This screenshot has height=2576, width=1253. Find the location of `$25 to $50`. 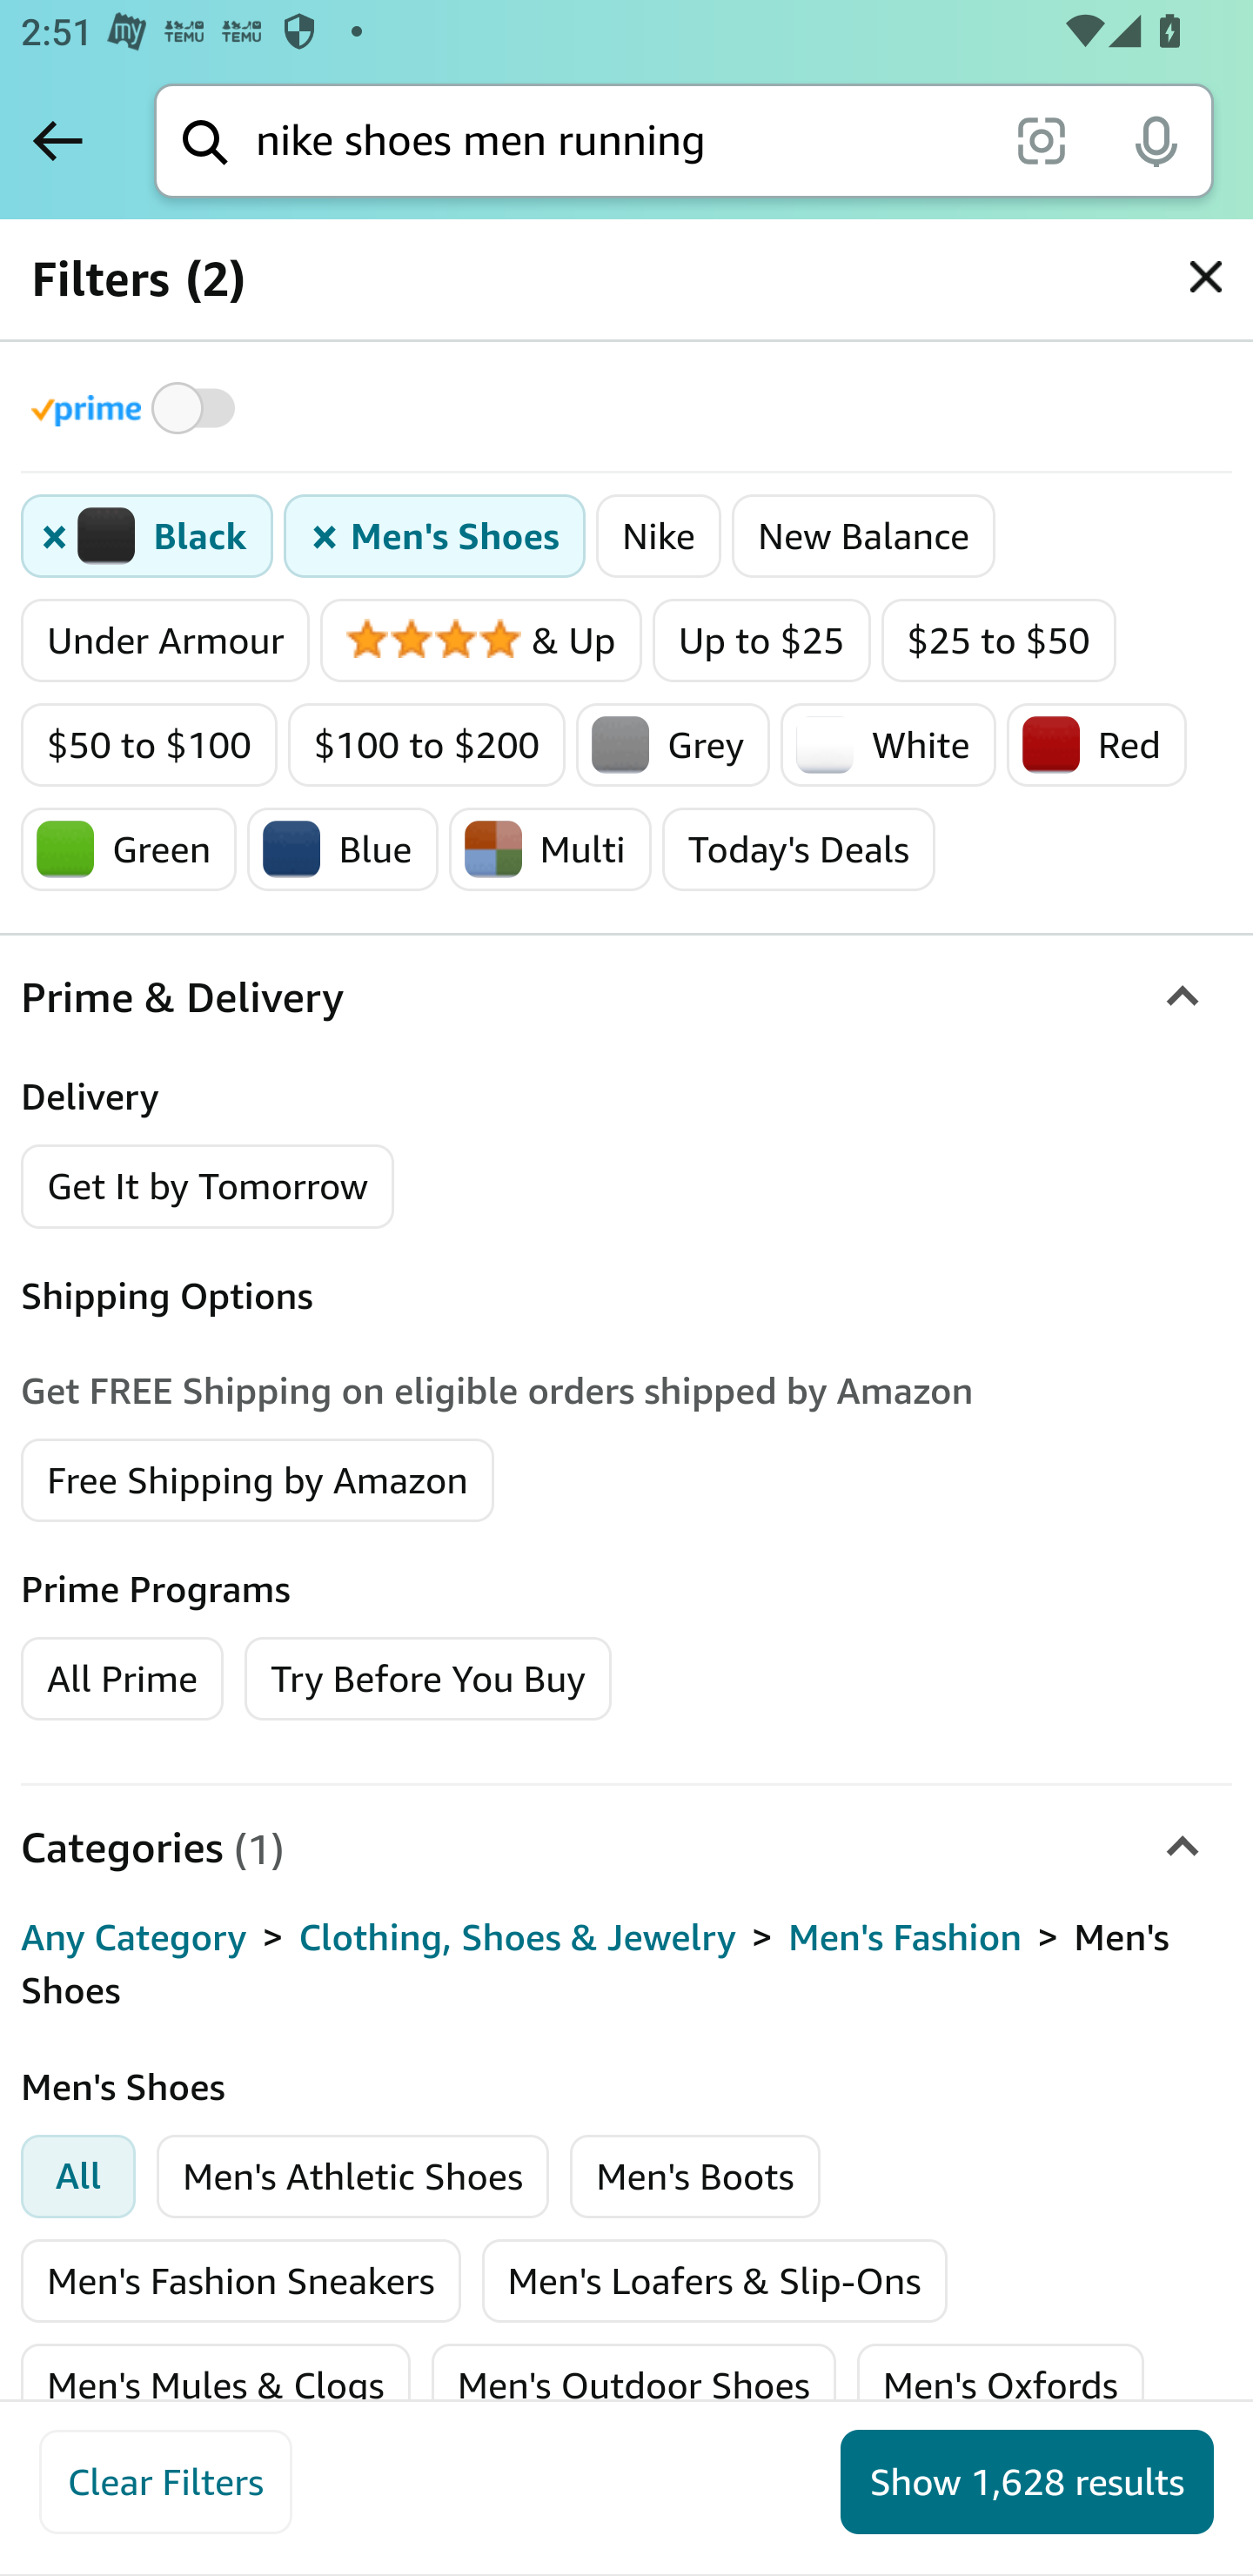

$25 to $50 is located at coordinates (998, 641).